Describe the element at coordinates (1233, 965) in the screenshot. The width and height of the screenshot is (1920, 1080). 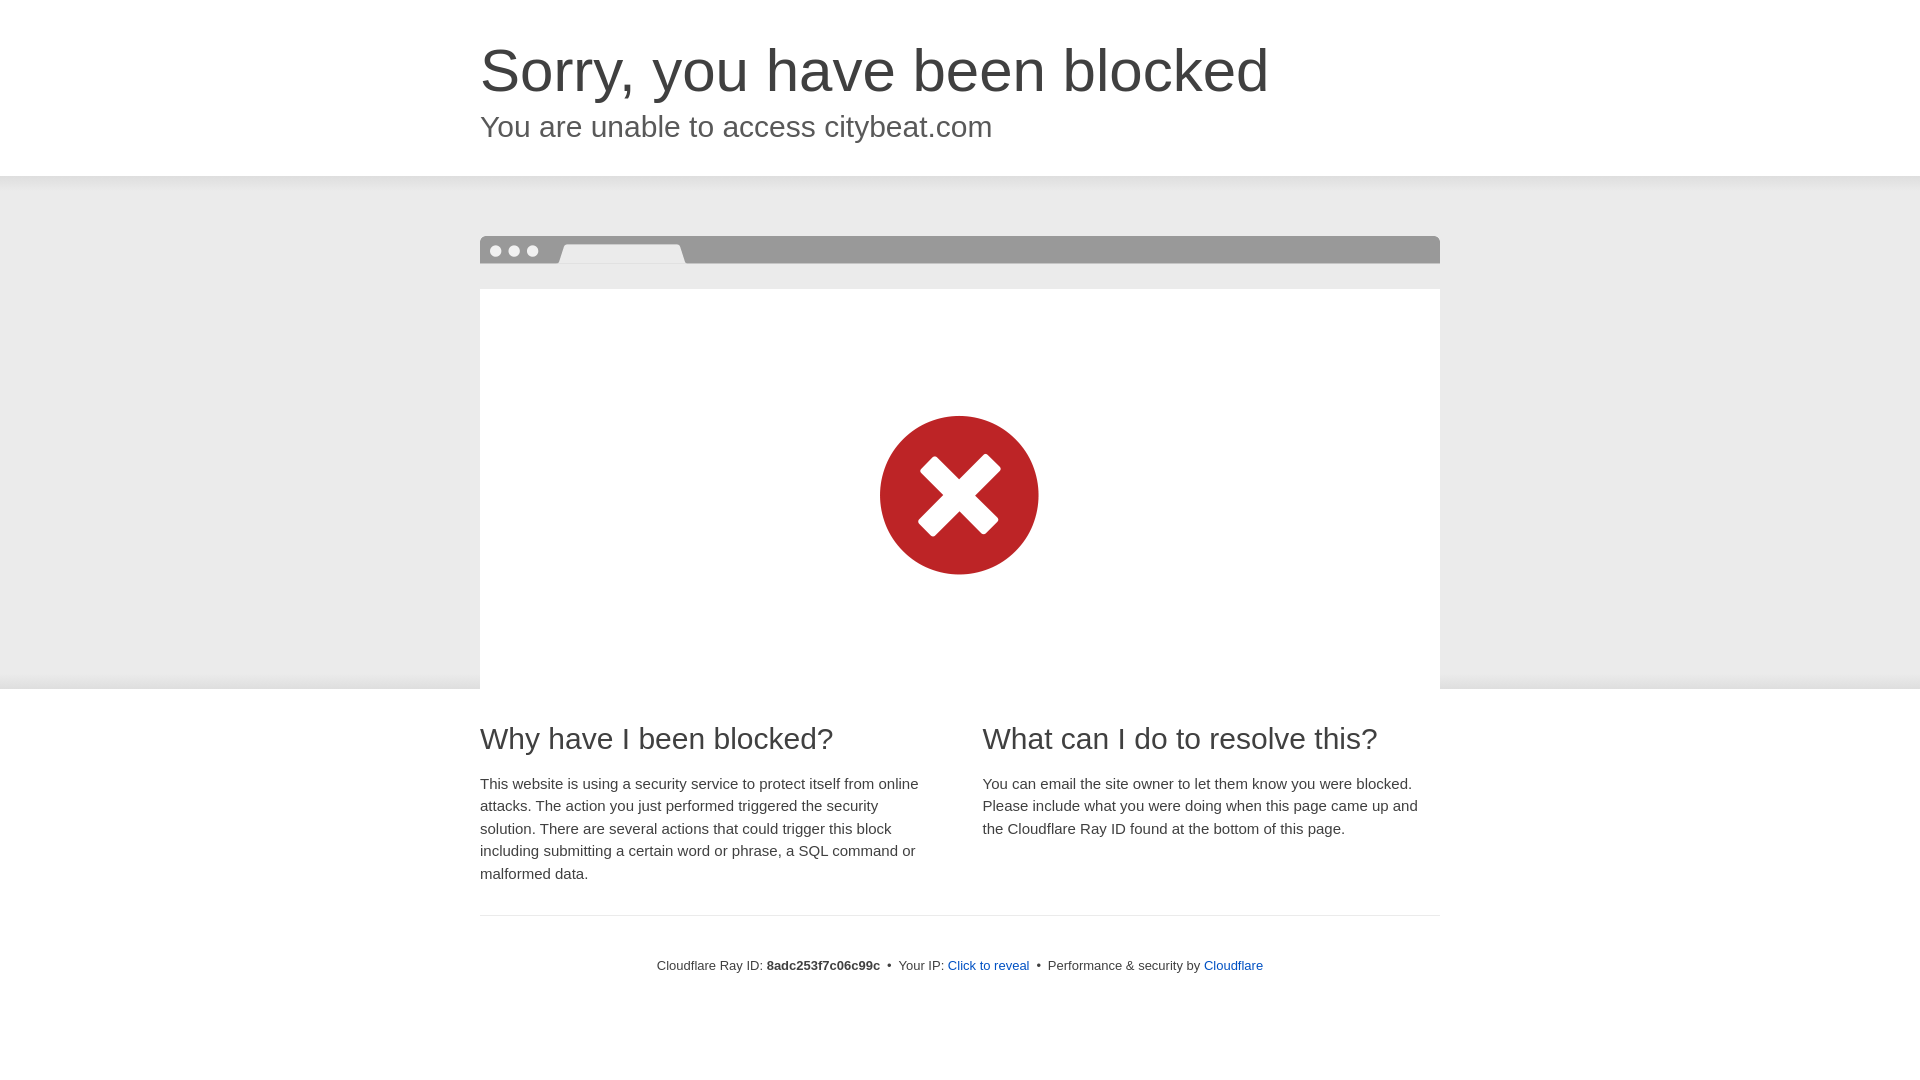
I see `Cloudflare` at that location.